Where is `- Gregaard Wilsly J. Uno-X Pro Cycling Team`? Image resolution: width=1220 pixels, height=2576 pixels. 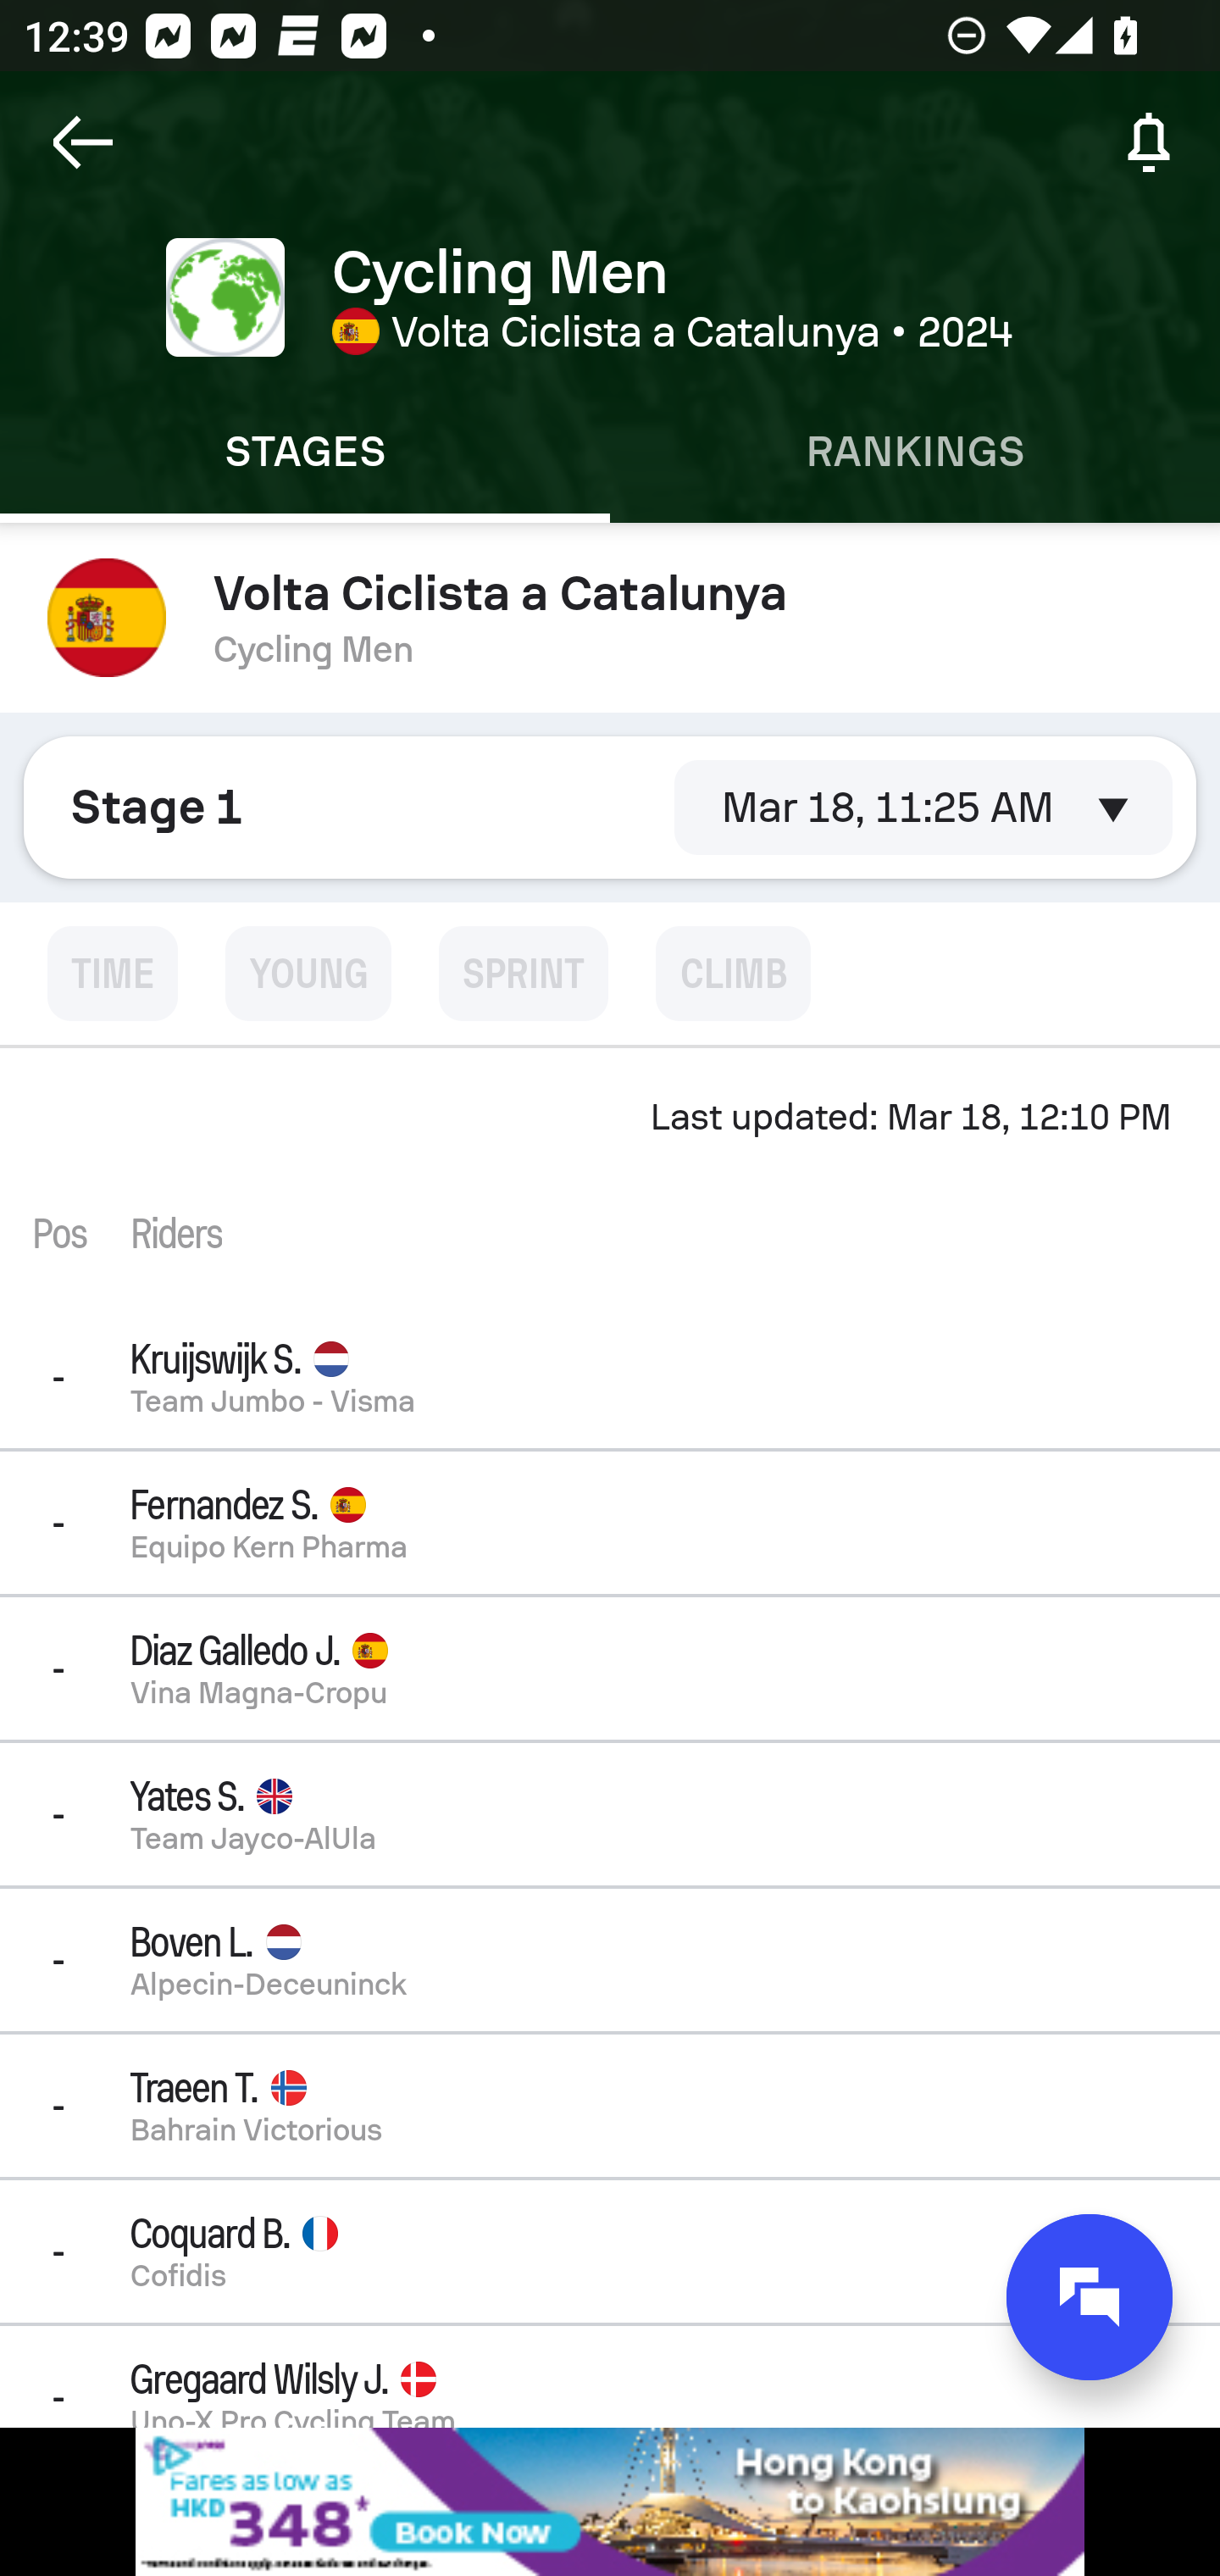 - Gregaard Wilsly J. Uno-X Pro Cycling Team is located at coordinates (610, 2376).